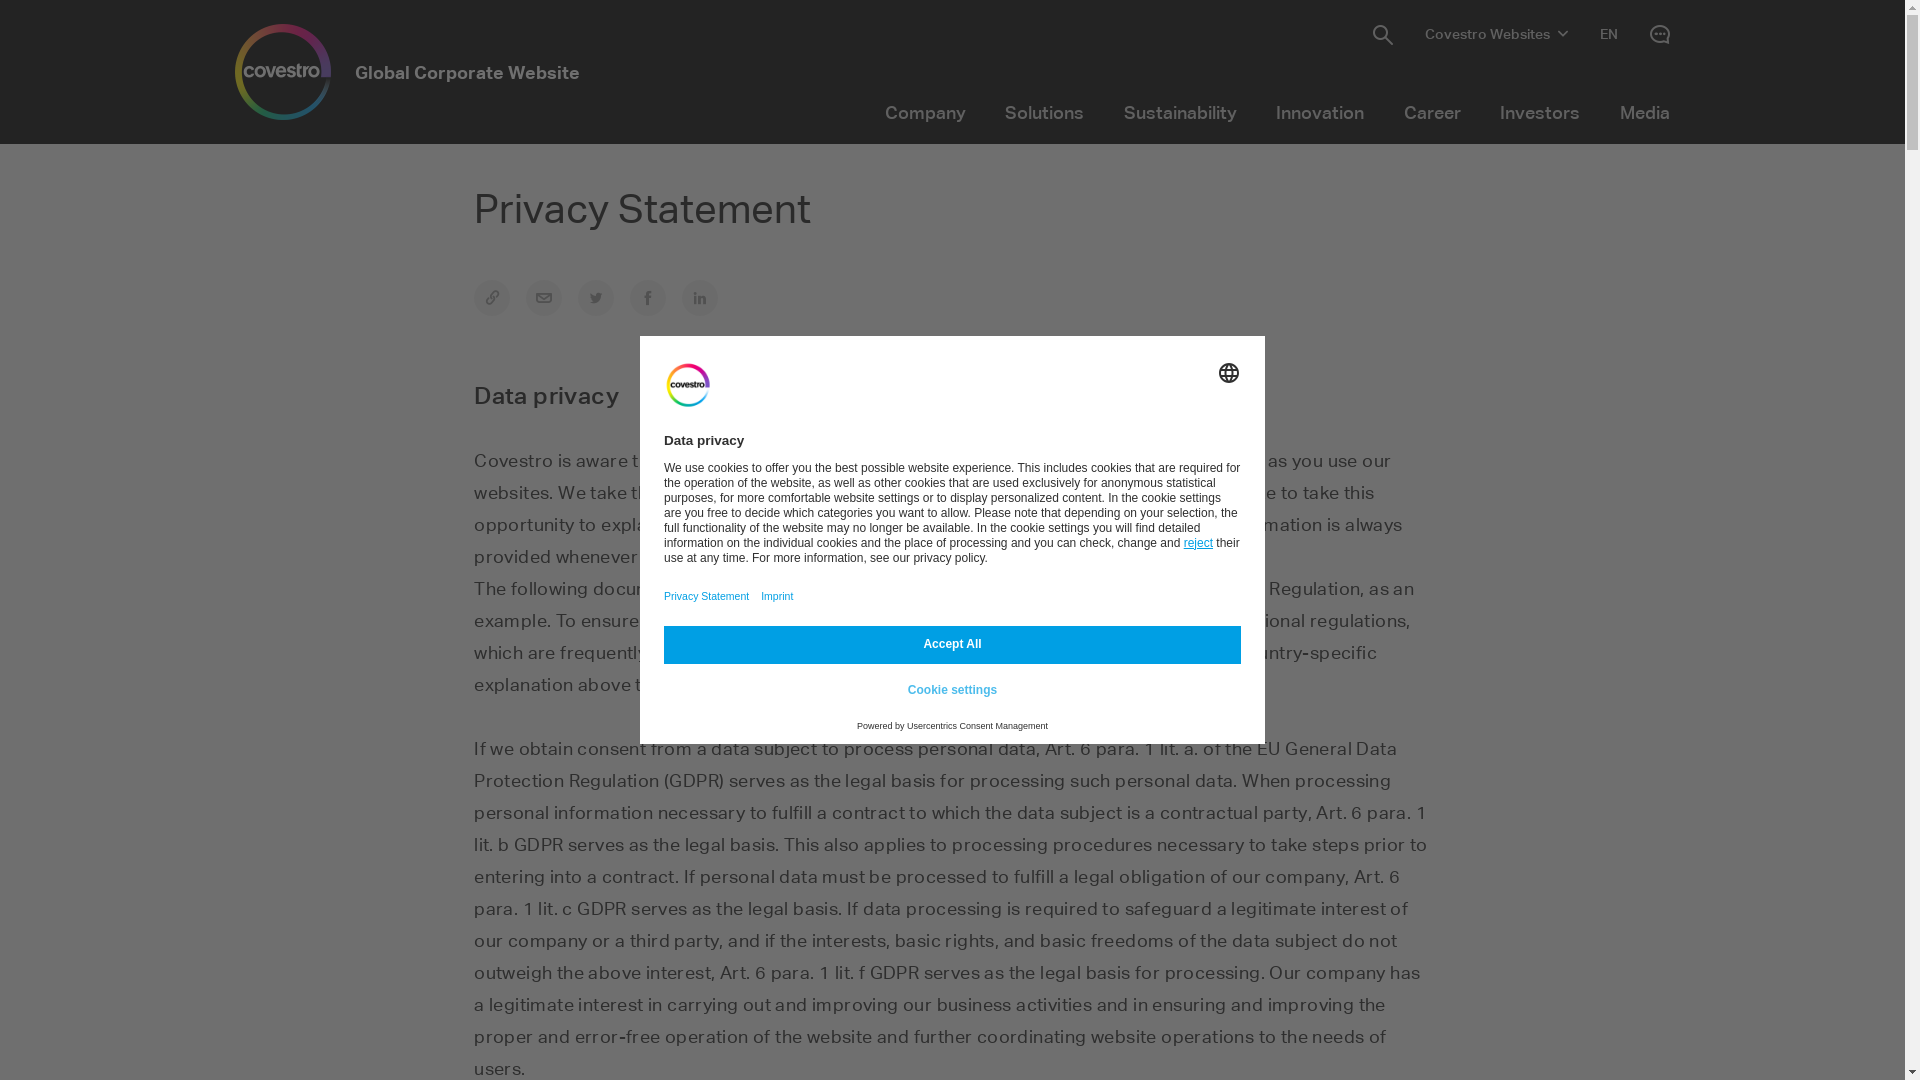  Describe the element at coordinates (1045, 112) in the screenshot. I see `Solutions` at that location.